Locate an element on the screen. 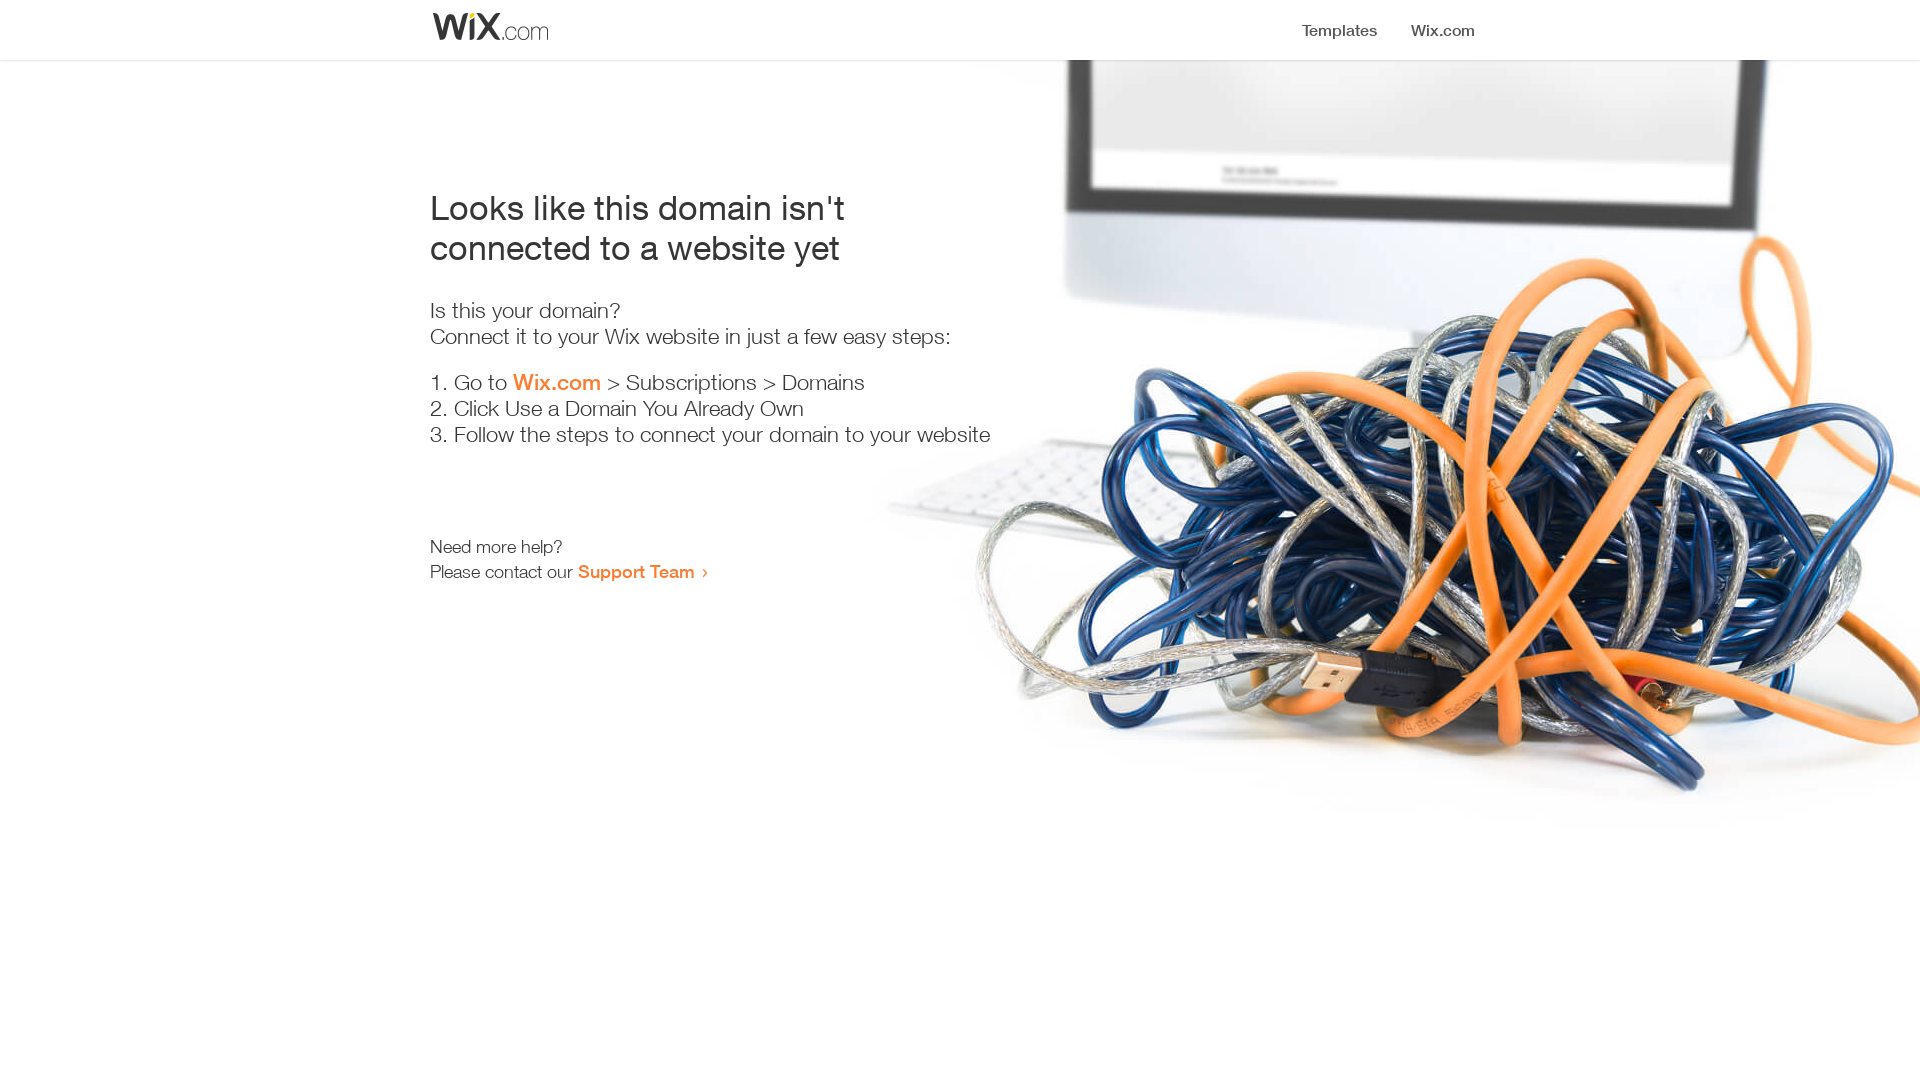 The height and width of the screenshot is (1080, 1920). Wix.com is located at coordinates (557, 382).